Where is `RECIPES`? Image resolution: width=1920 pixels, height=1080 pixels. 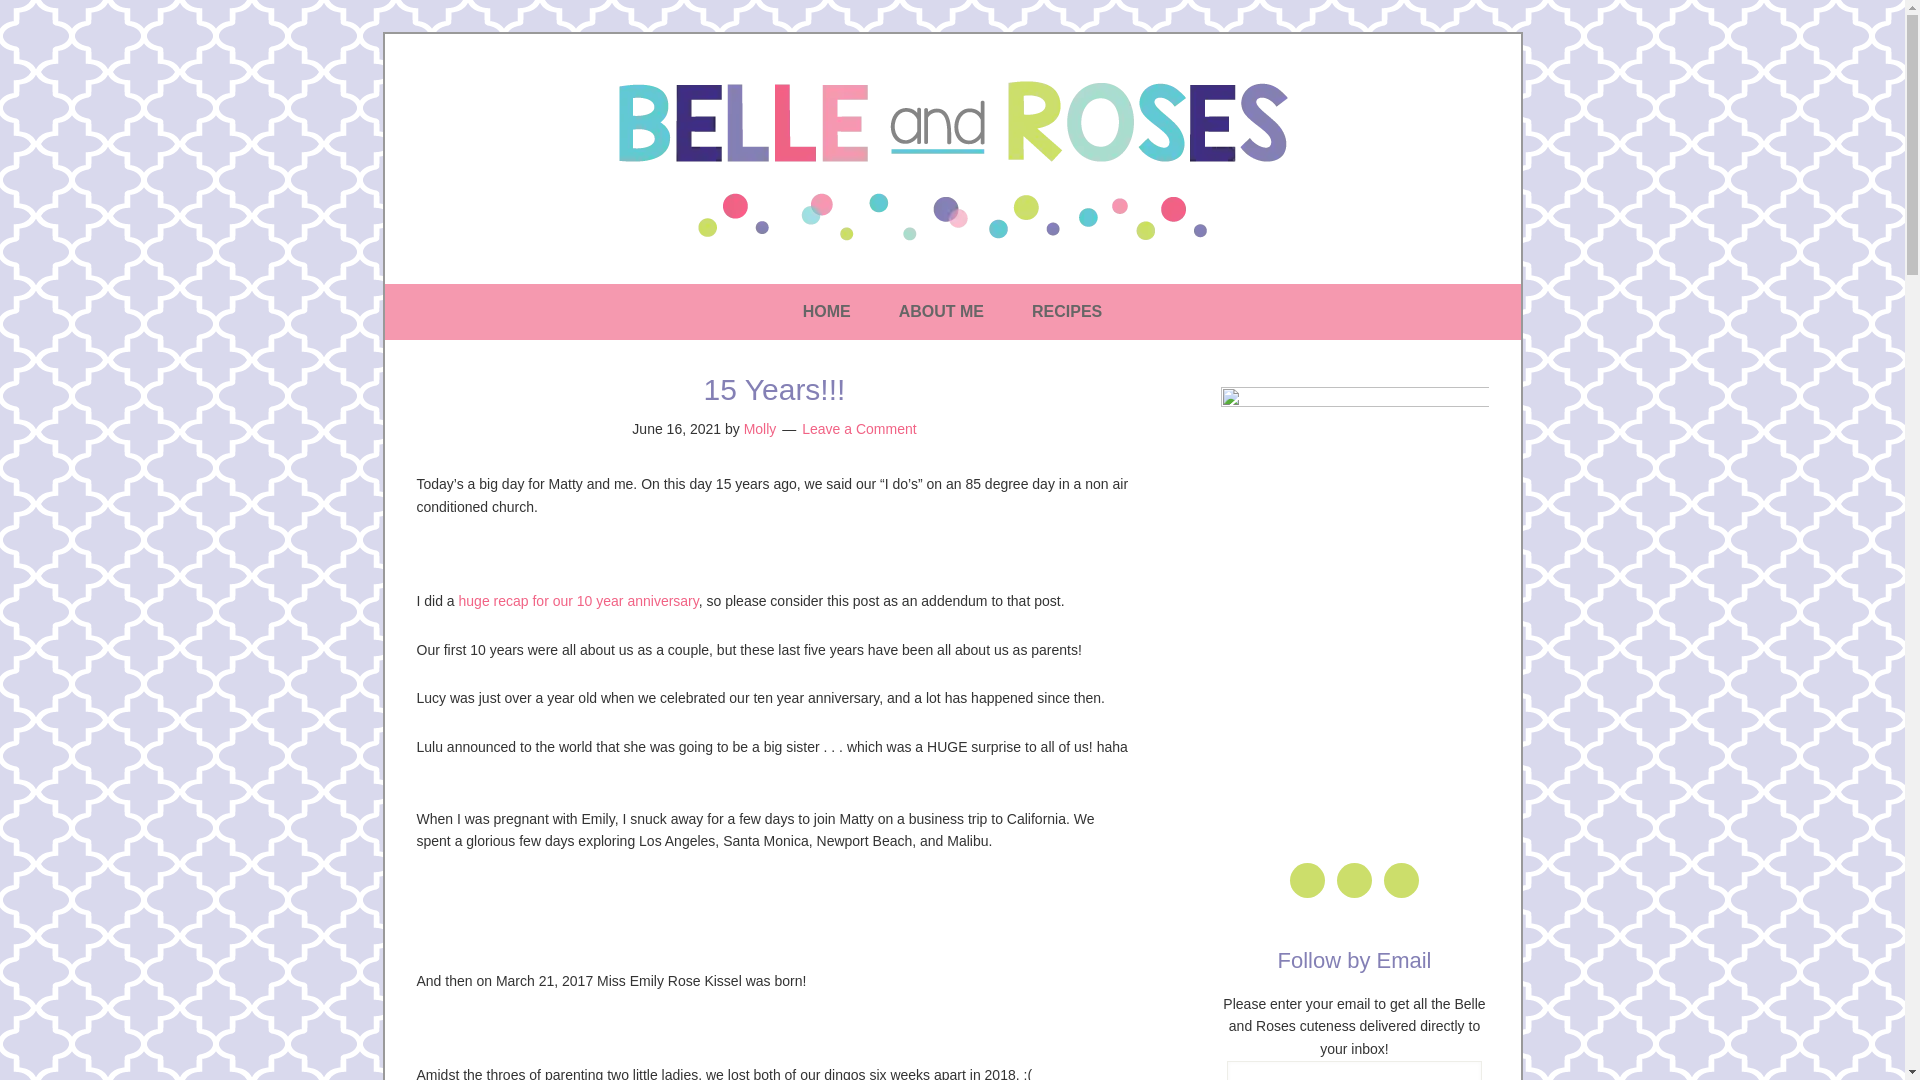
RECIPES is located at coordinates (1066, 312).